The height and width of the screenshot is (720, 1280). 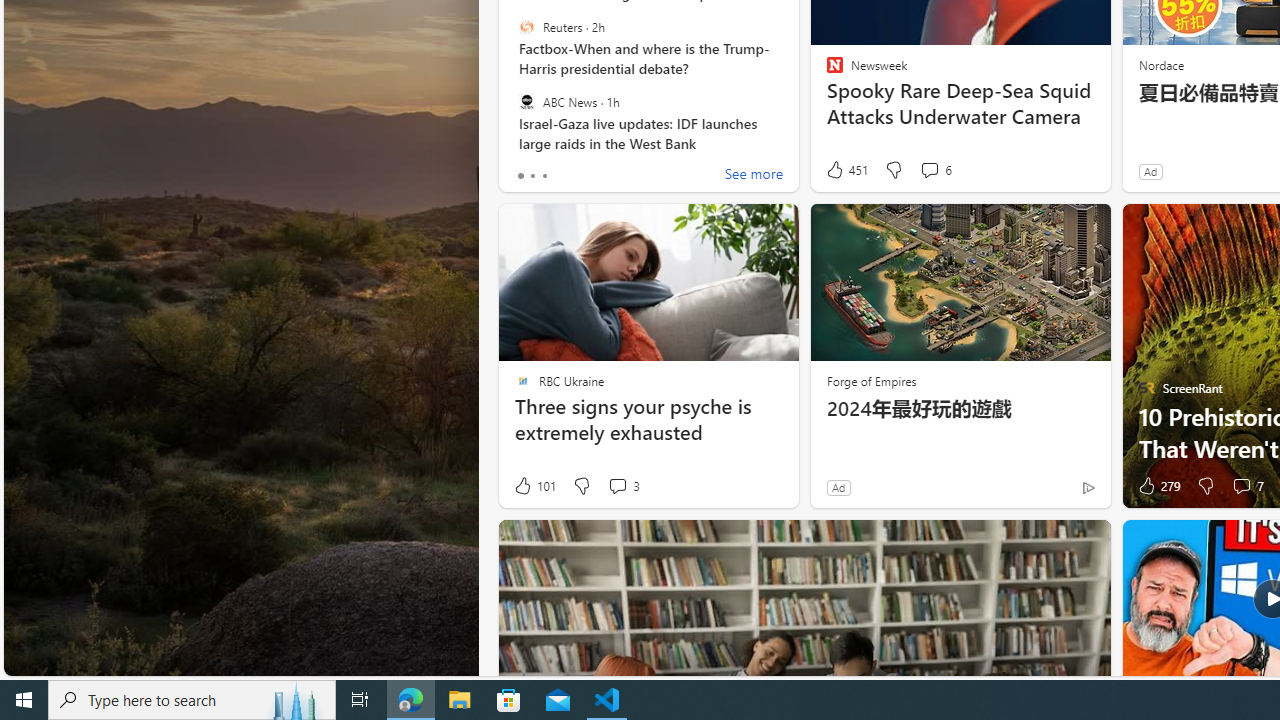 What do you see at coordinates (526, 101) in the screenshot?
I see `ABC News` at bounding box center [526, 101].